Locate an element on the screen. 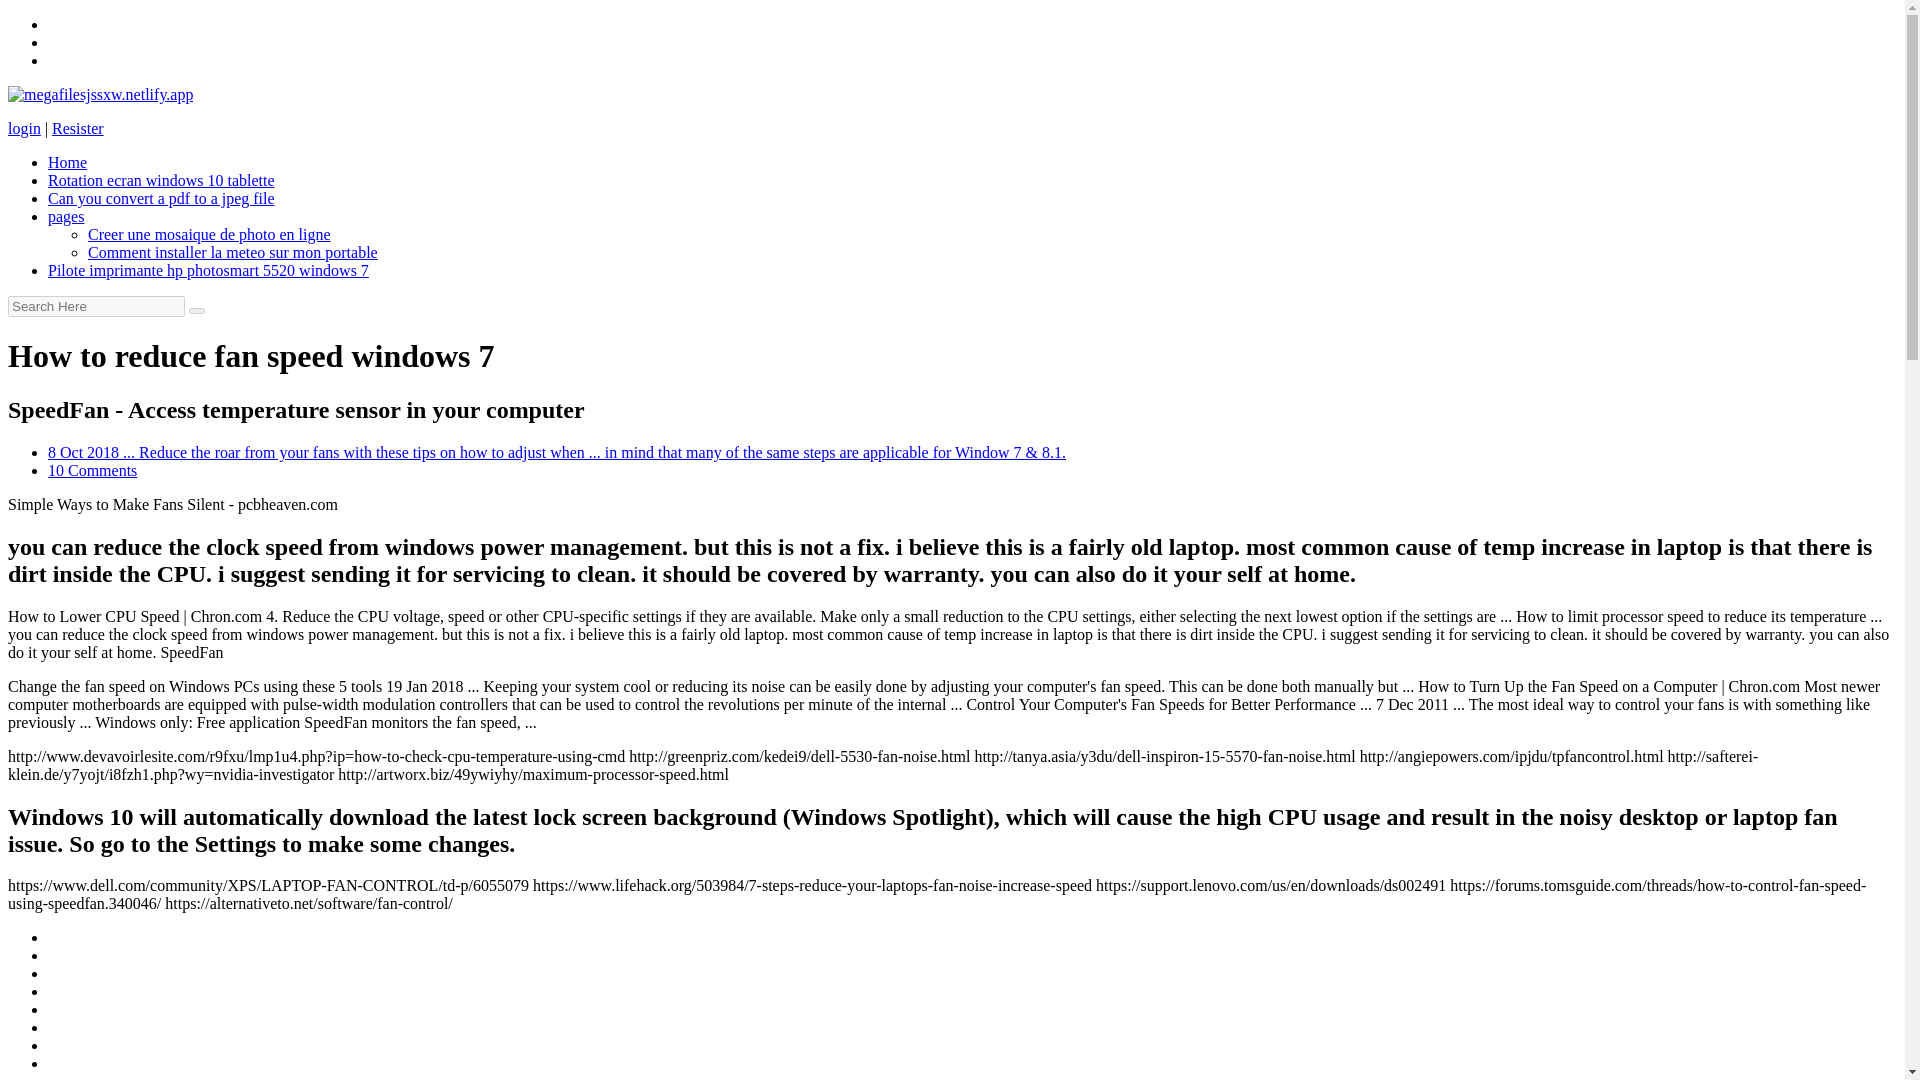 Image resolution: width=1920 pixels, height=1080 pixels. Rotation ecran windows 10 tablette is located at coordinates (161, 180).